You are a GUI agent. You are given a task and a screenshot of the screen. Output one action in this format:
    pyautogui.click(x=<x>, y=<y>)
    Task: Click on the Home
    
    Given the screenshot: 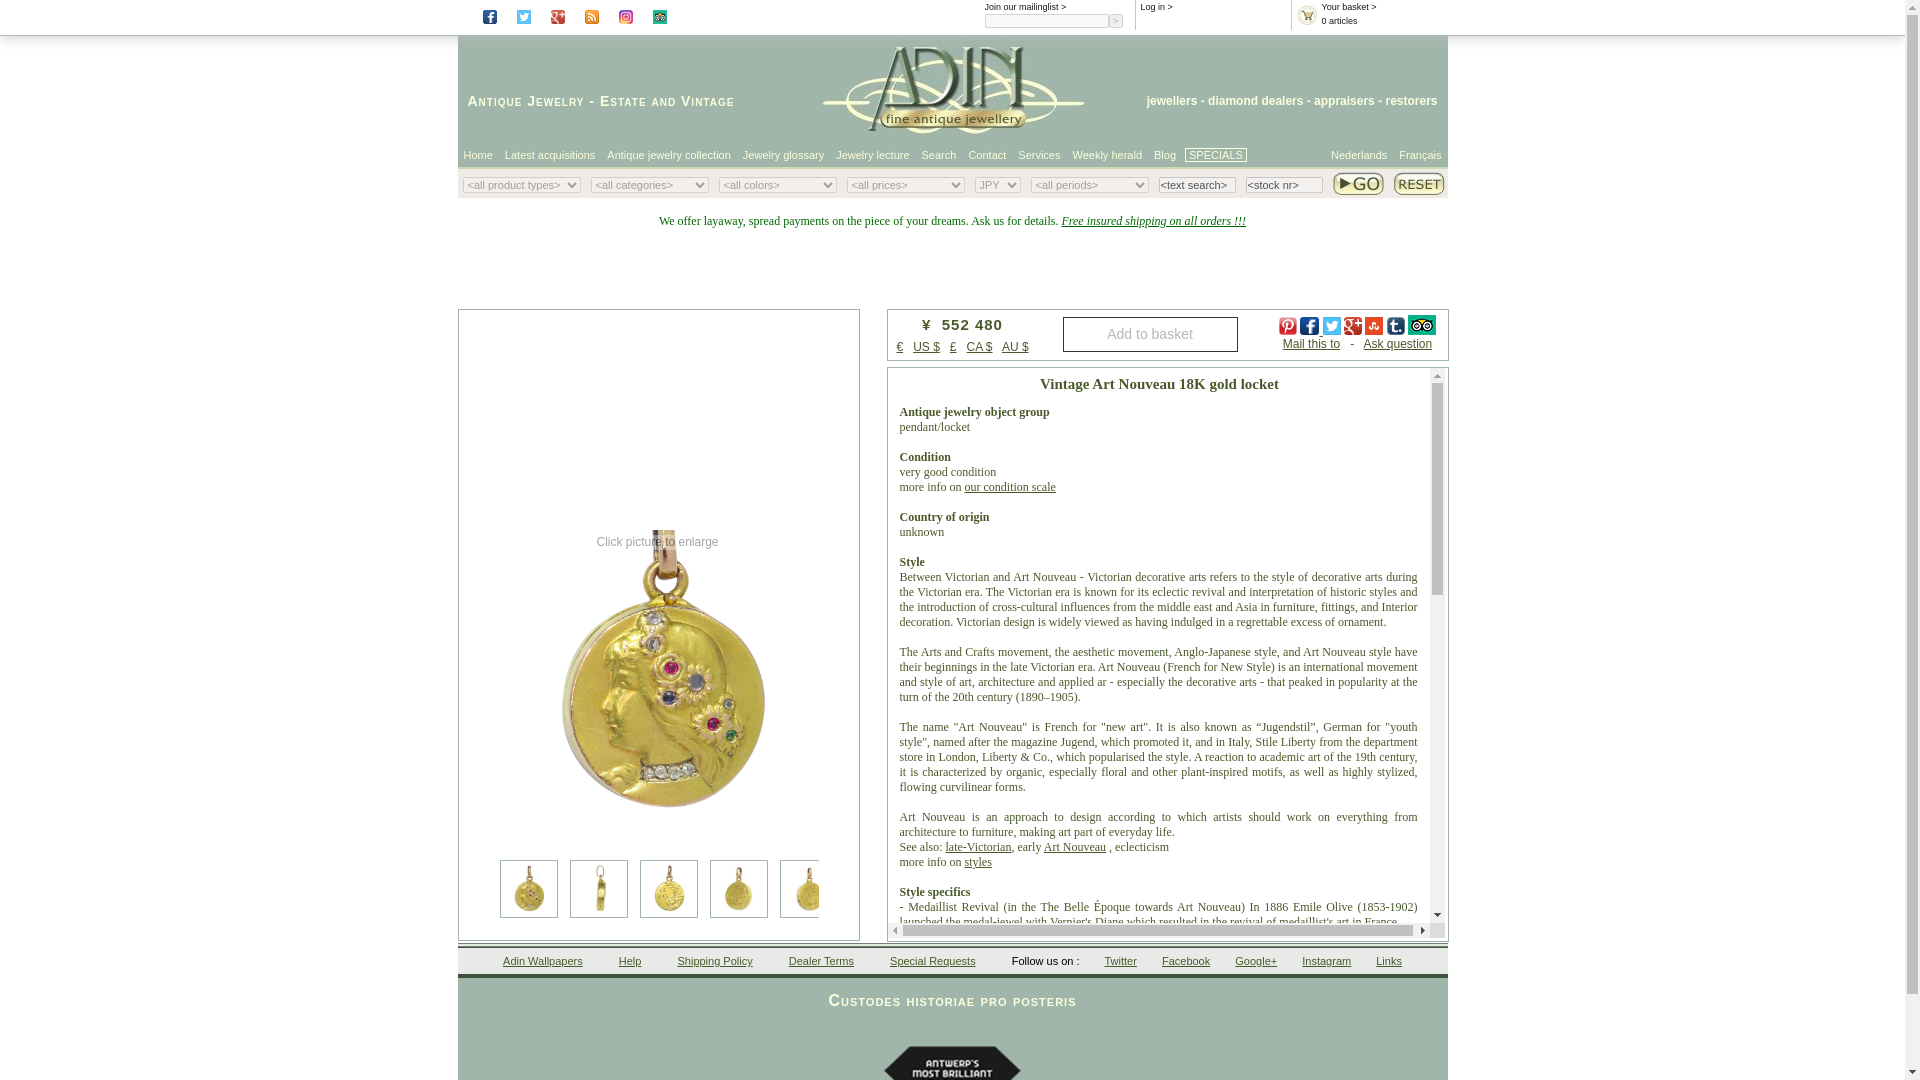 What is the action you would take?
    pyautogui.click(x=478, y=154)
    